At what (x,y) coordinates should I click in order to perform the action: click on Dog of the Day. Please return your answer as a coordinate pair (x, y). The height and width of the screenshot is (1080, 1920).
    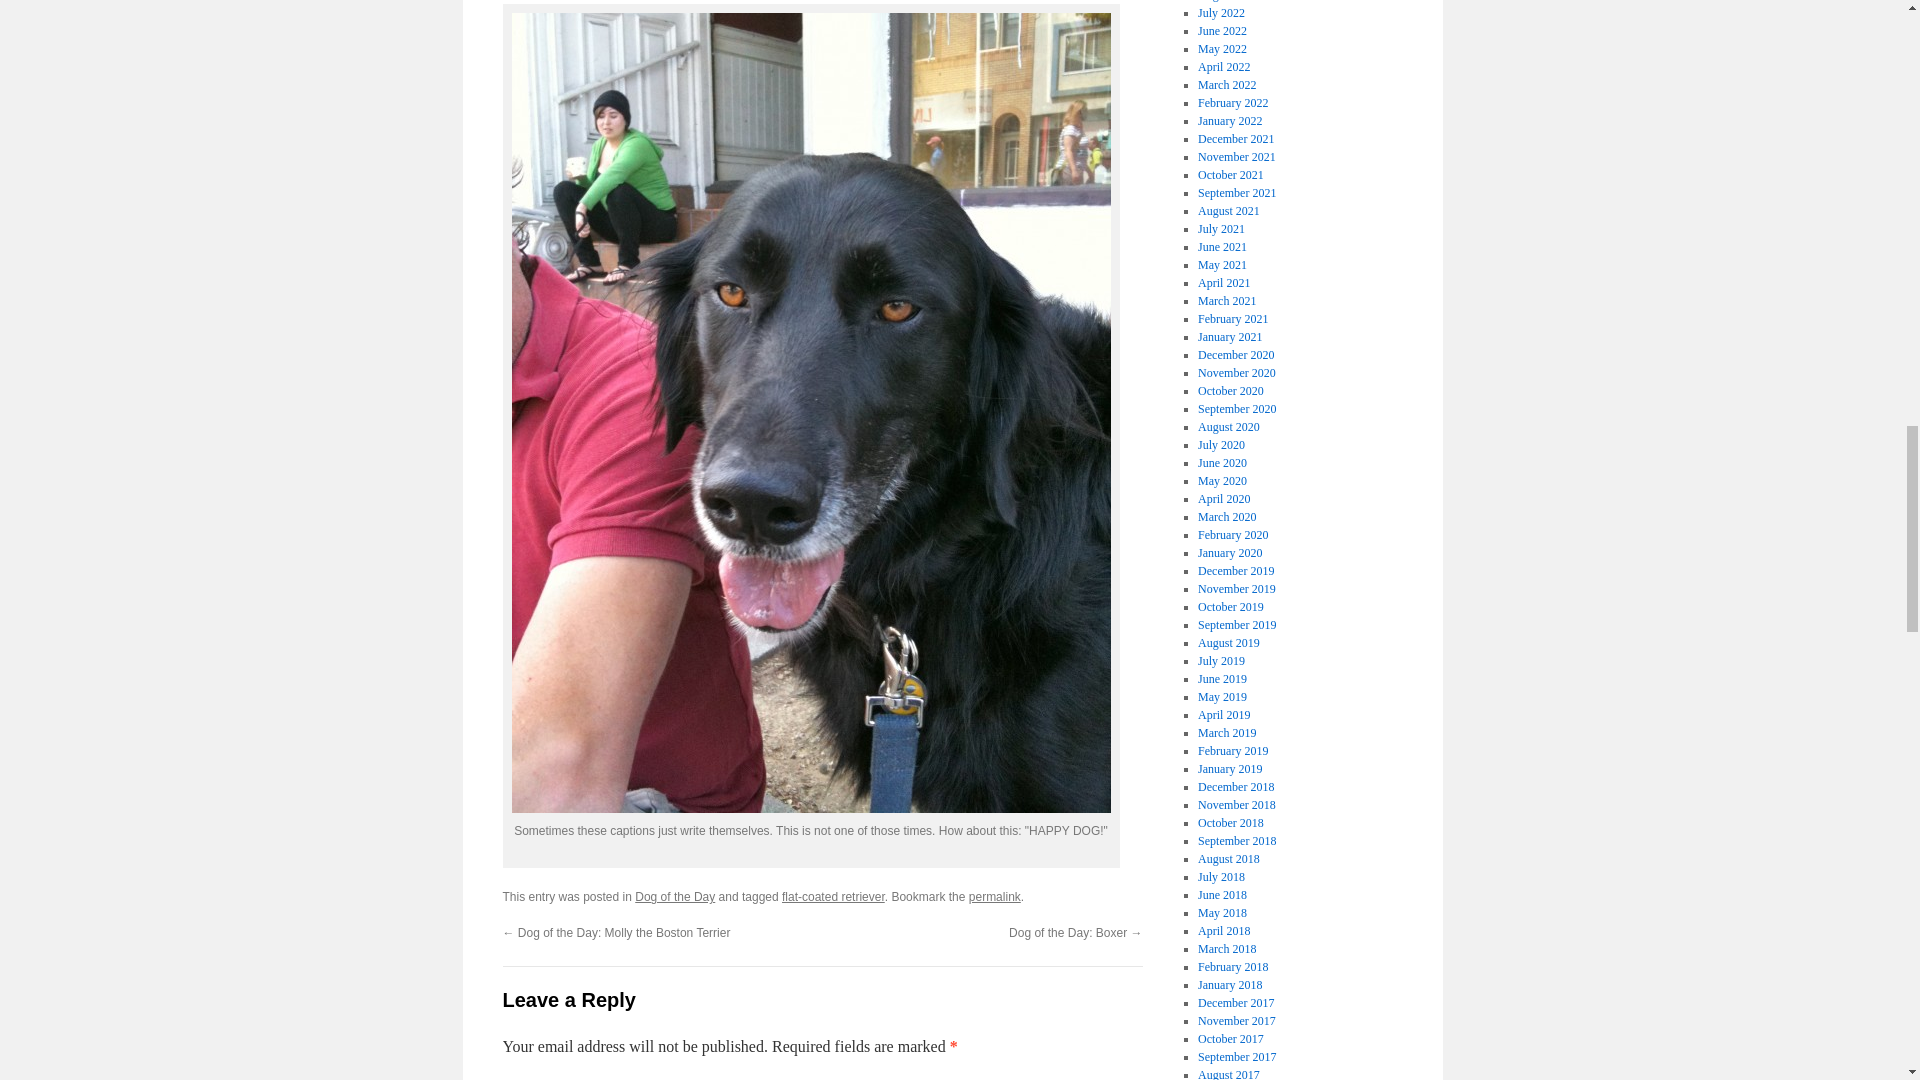
    Looking at the image, I should click on (674, 896).